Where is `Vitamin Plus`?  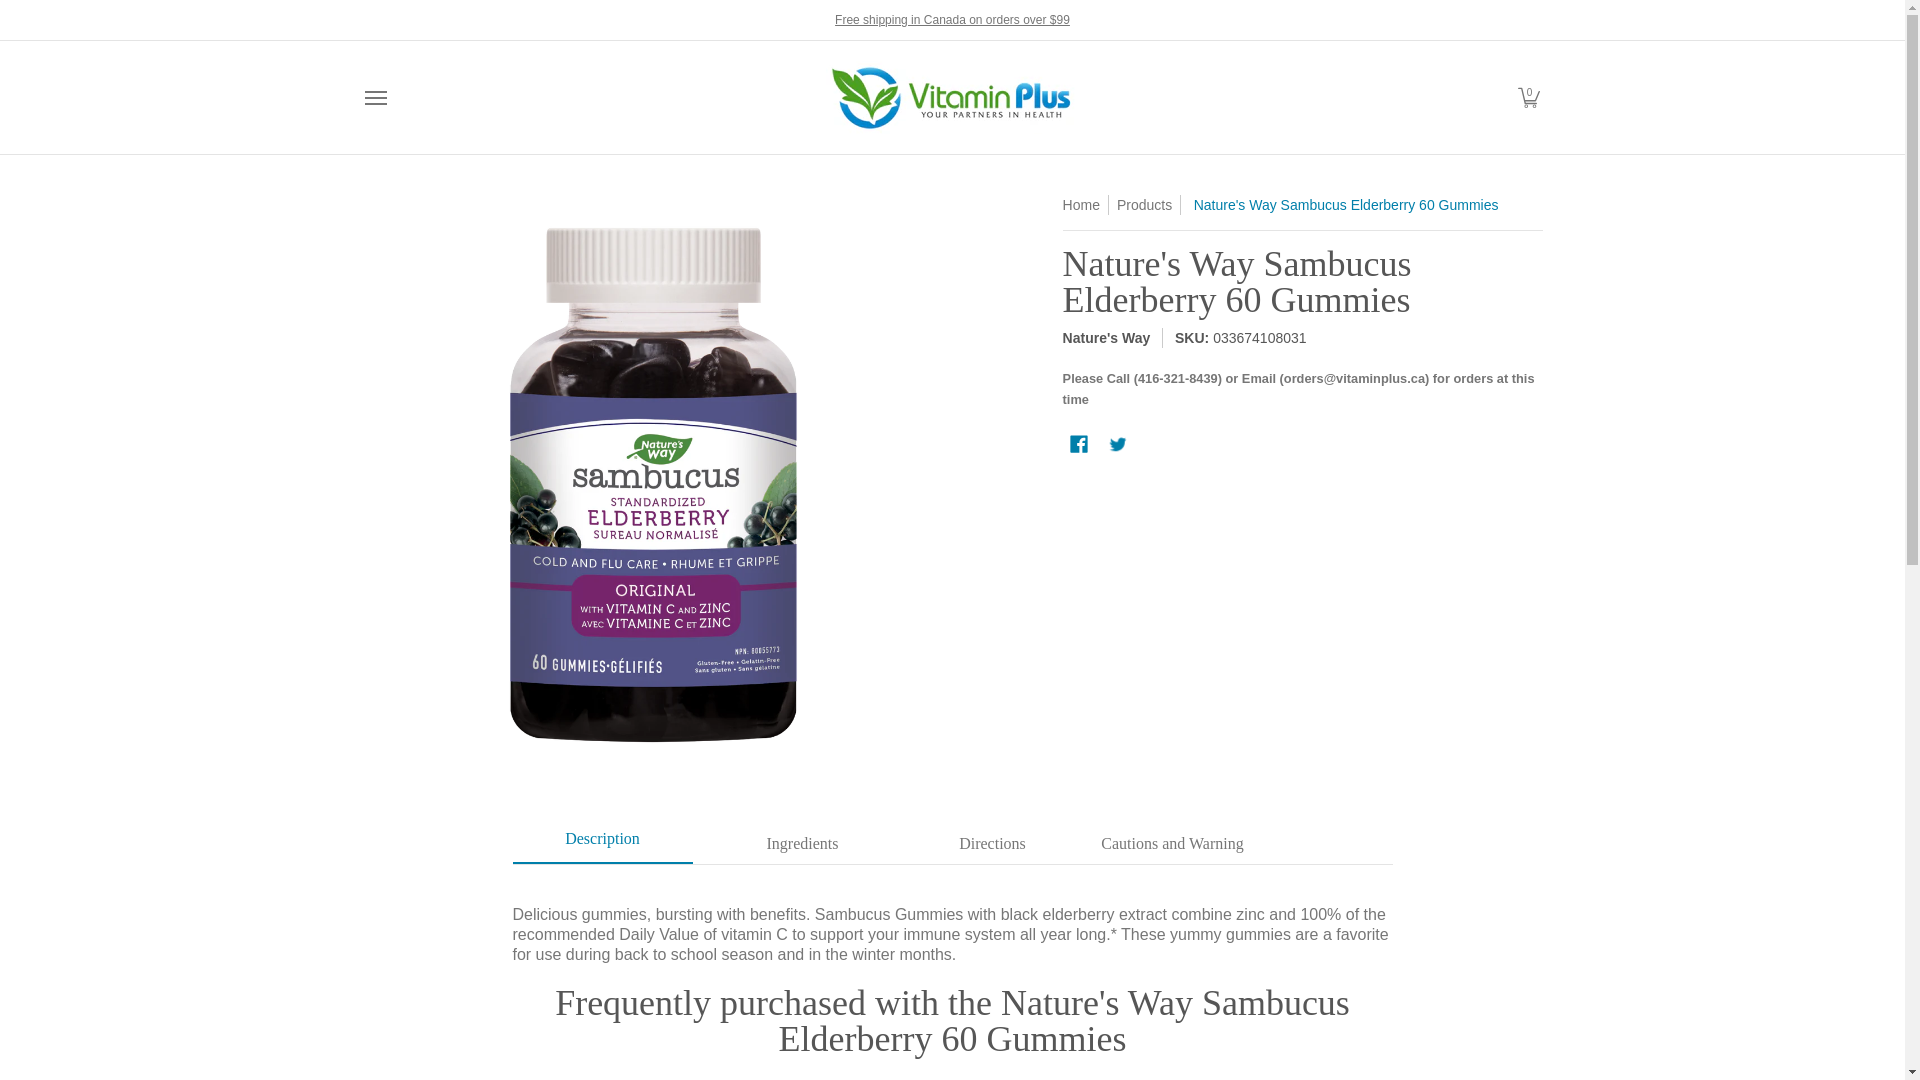
Vitamin Plus is located at coordinates (950, 96).